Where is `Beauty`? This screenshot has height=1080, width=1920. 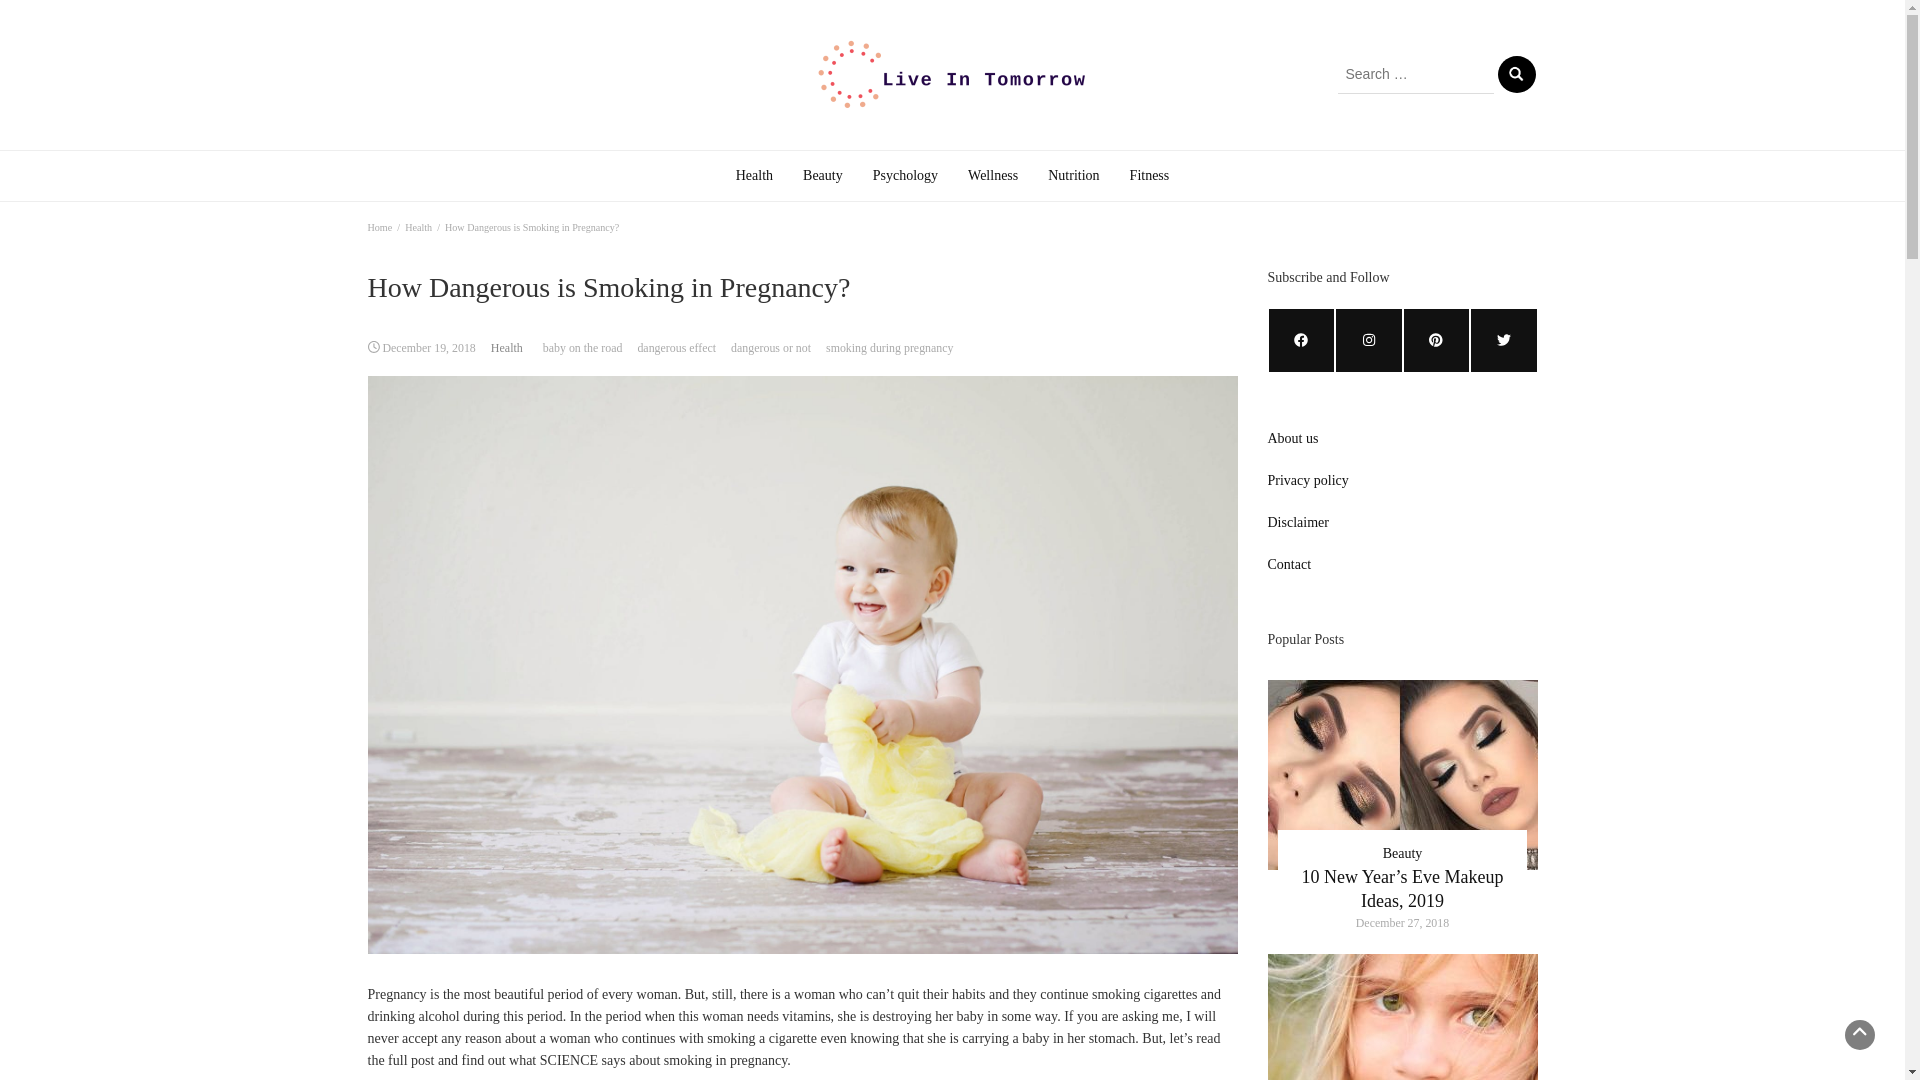
Beauty is located at coordinates (1402, 852).